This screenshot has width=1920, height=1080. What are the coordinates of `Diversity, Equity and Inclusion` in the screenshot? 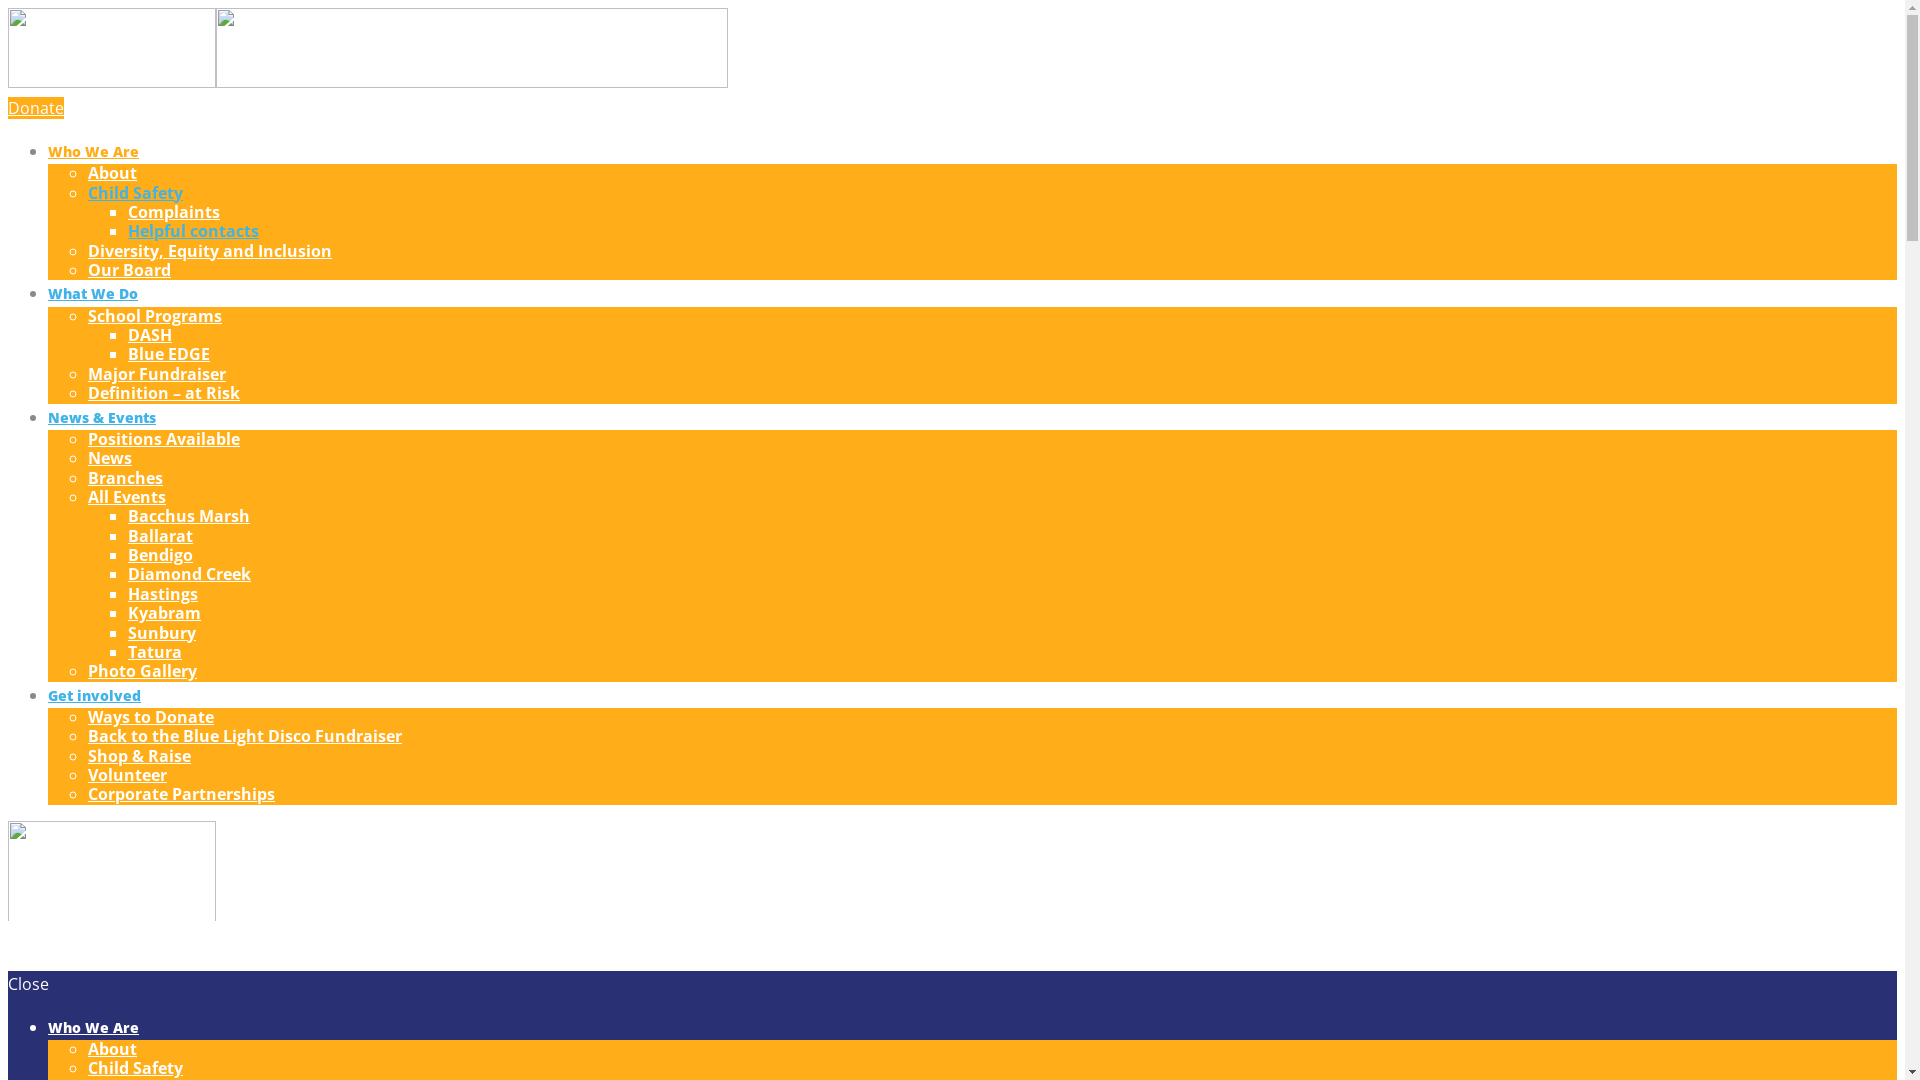 It's located at (210, 251).